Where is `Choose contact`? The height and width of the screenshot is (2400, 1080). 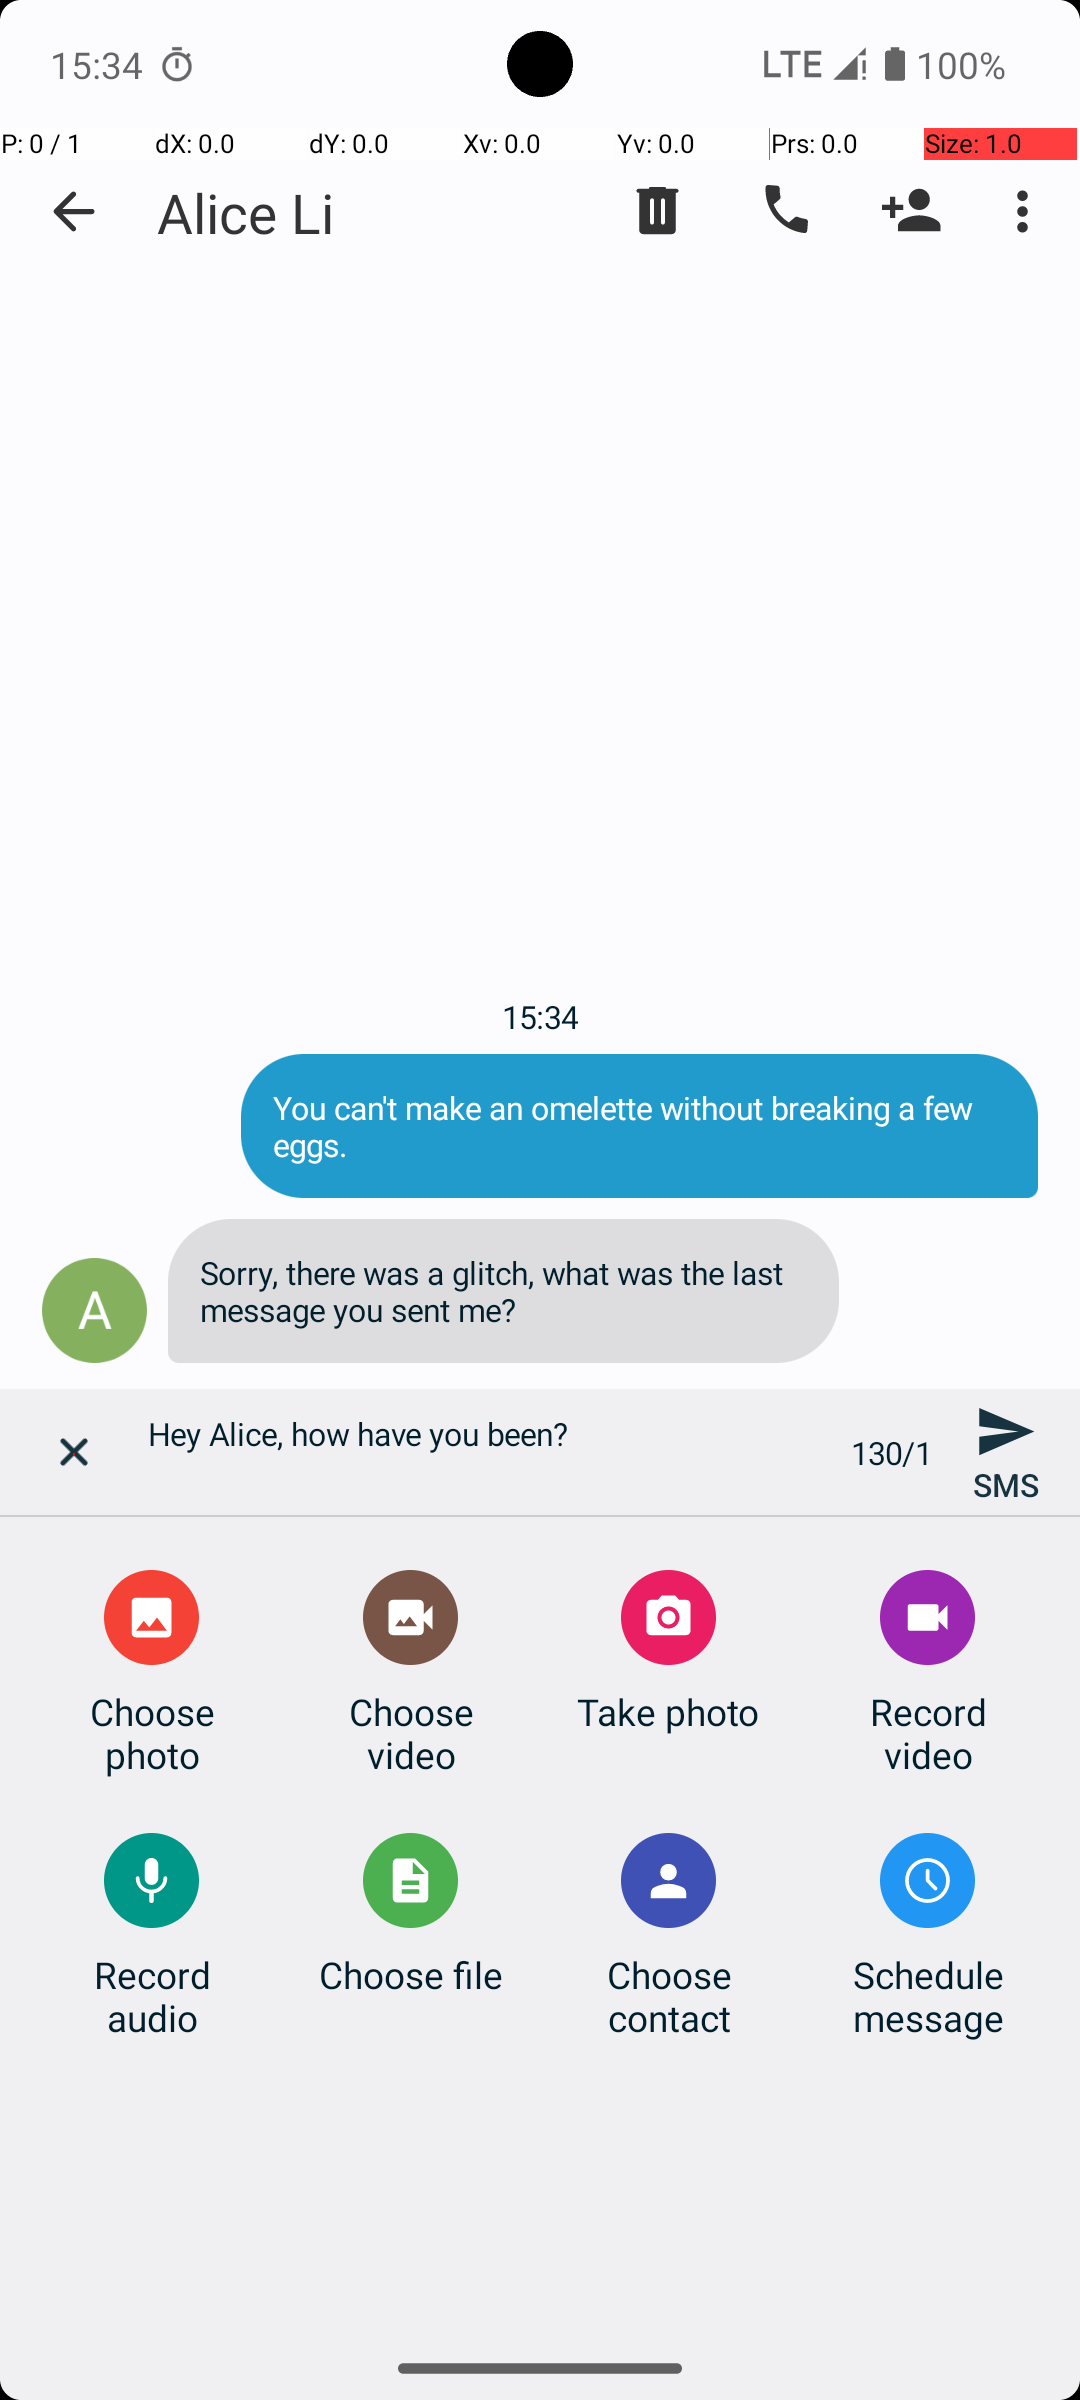
Choose contact is located at coordinates (669, 1996).